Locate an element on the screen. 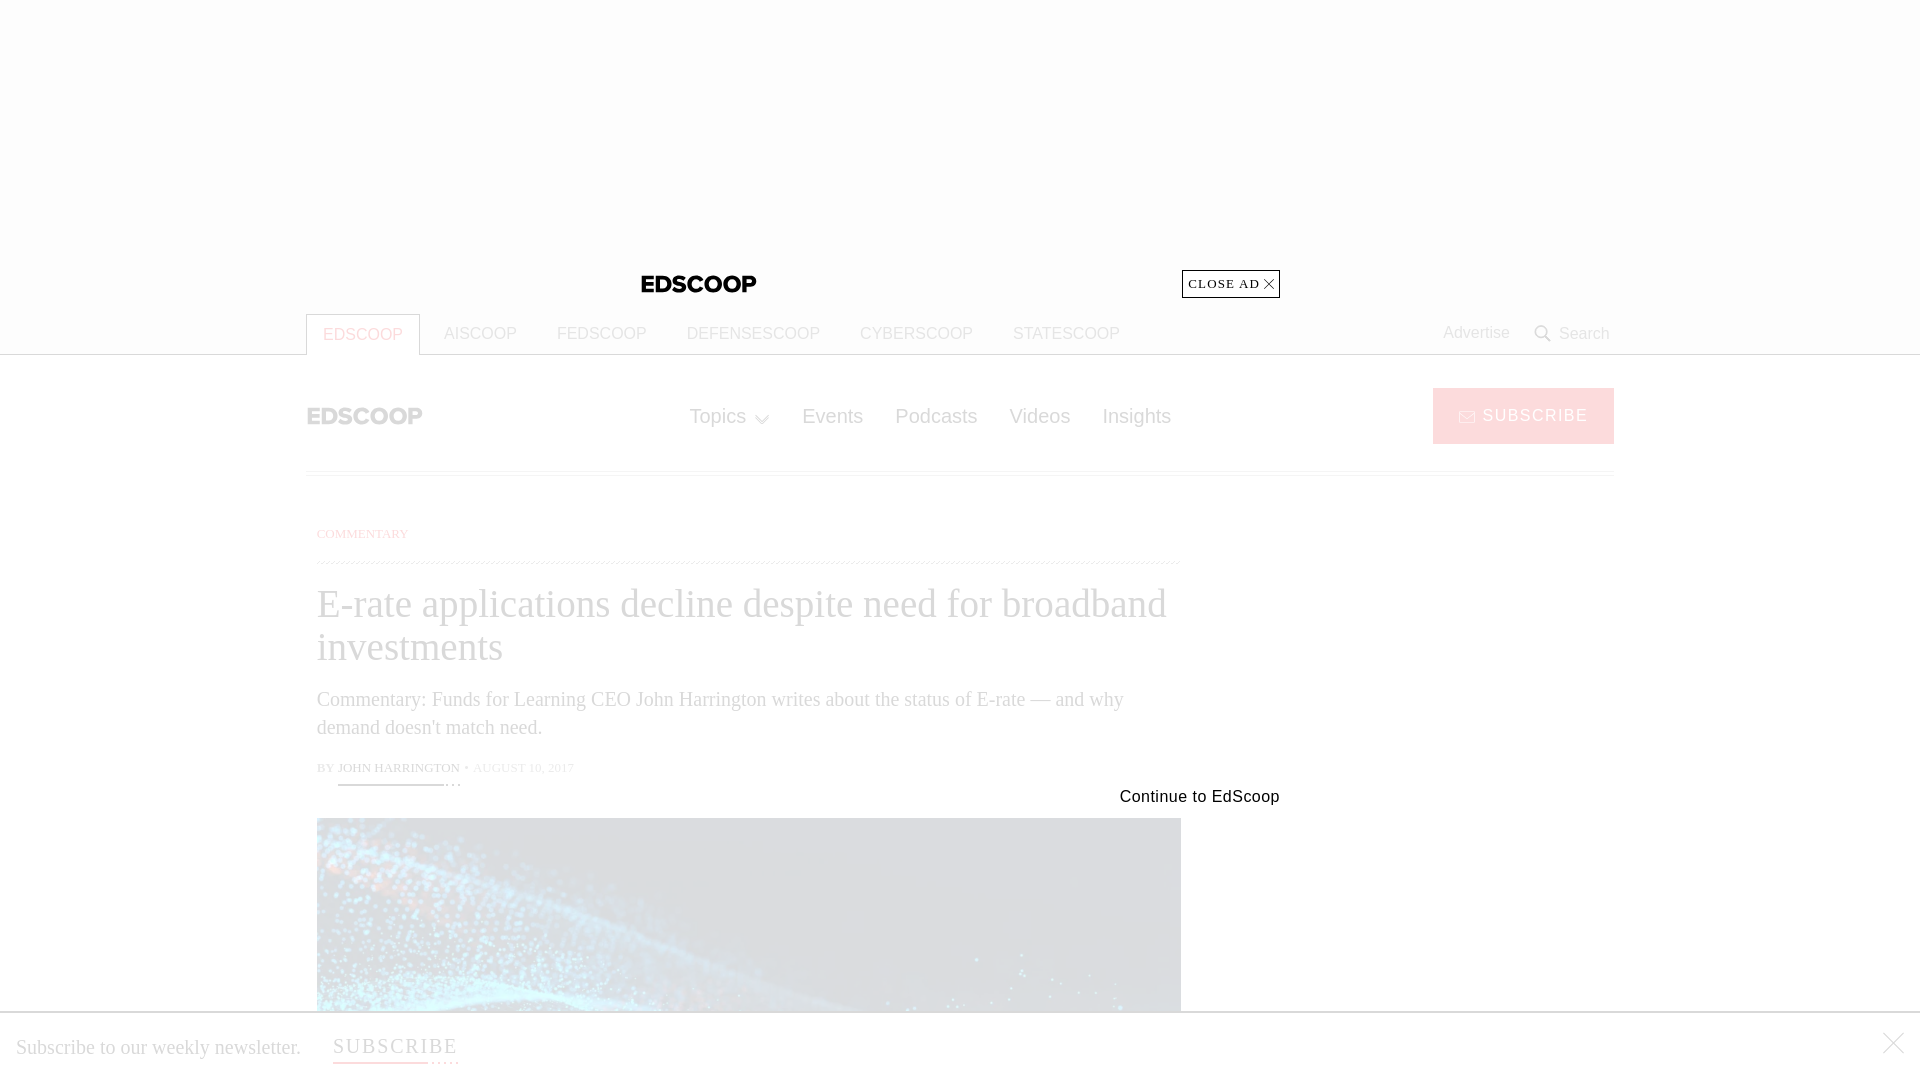 The height and width of the screenshot is (1080, 1920). CYBERSCOOP is located at coordinates (916, 334).